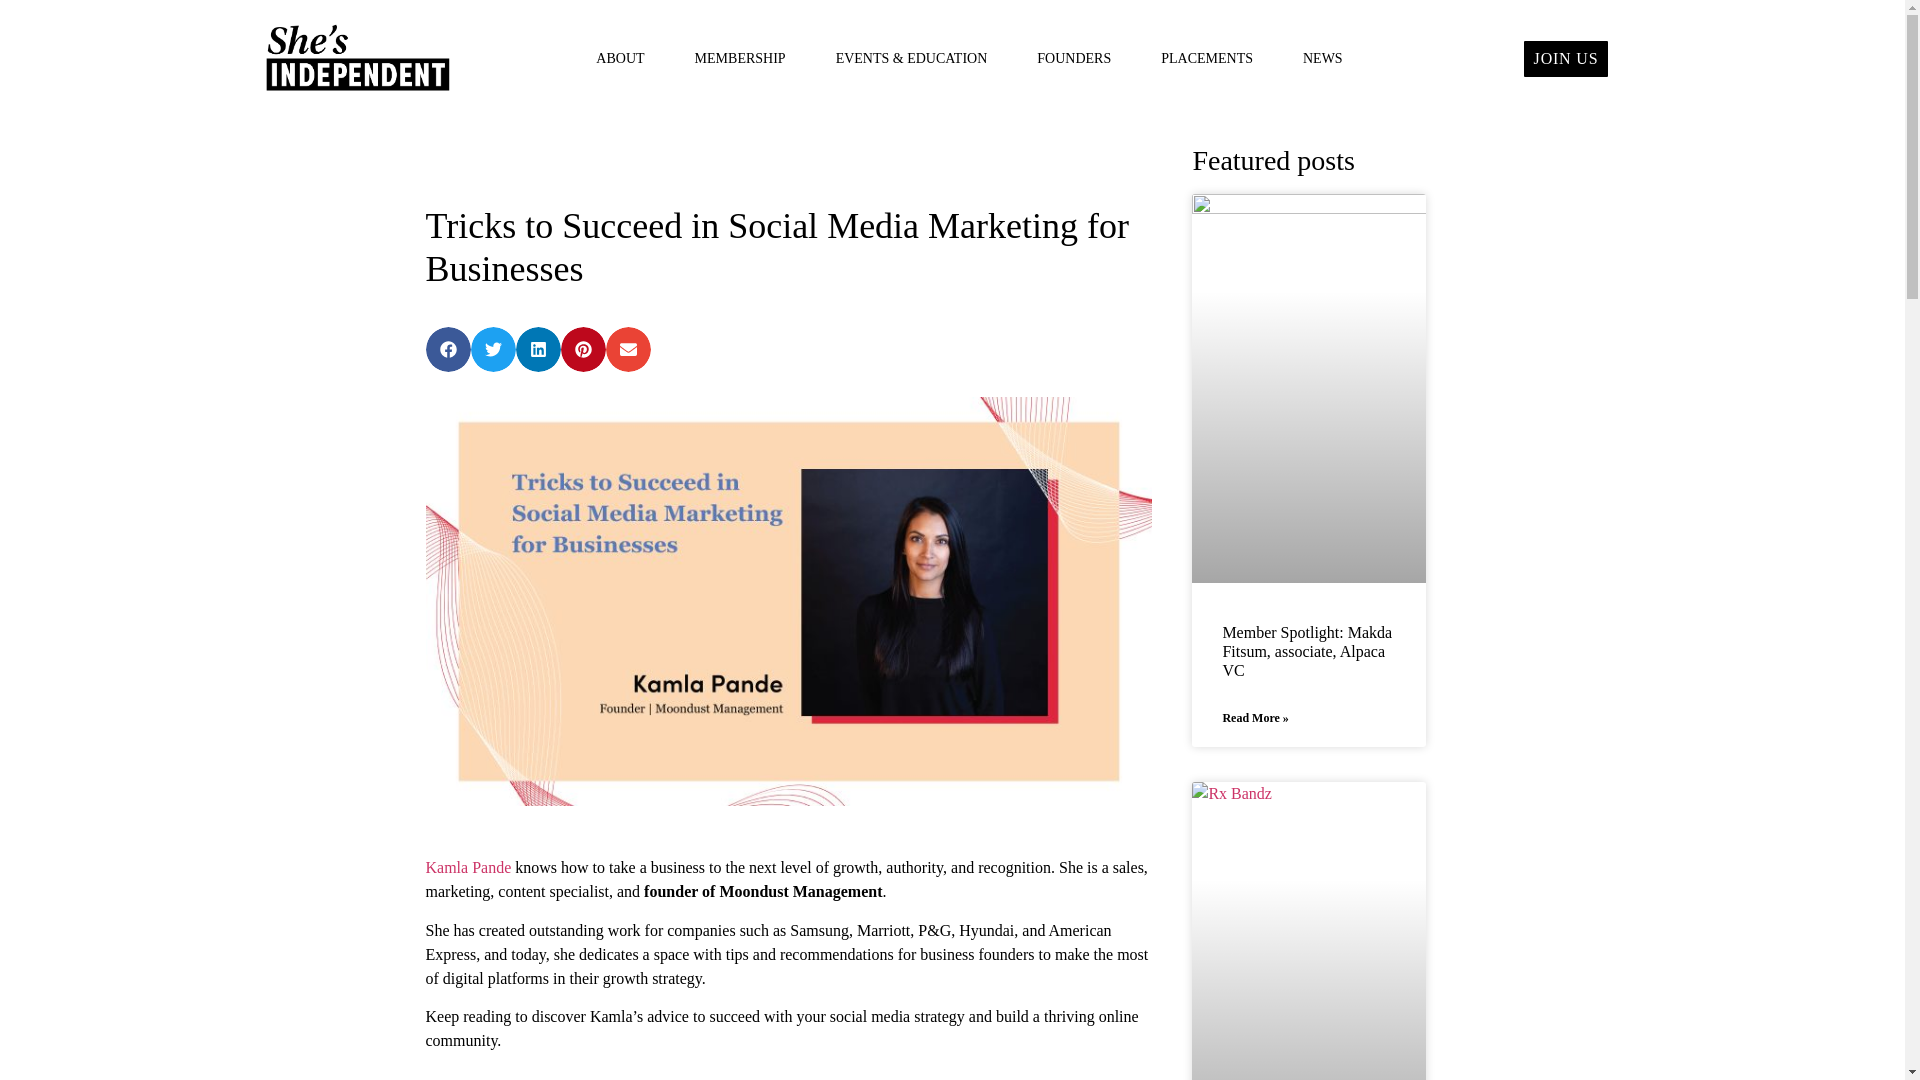 This screenshot has height=1080, width=1920. What do you see at coordinates (1322, 58) in the screenshot?
I see `NEWS` at bounding box center [1322, 58].